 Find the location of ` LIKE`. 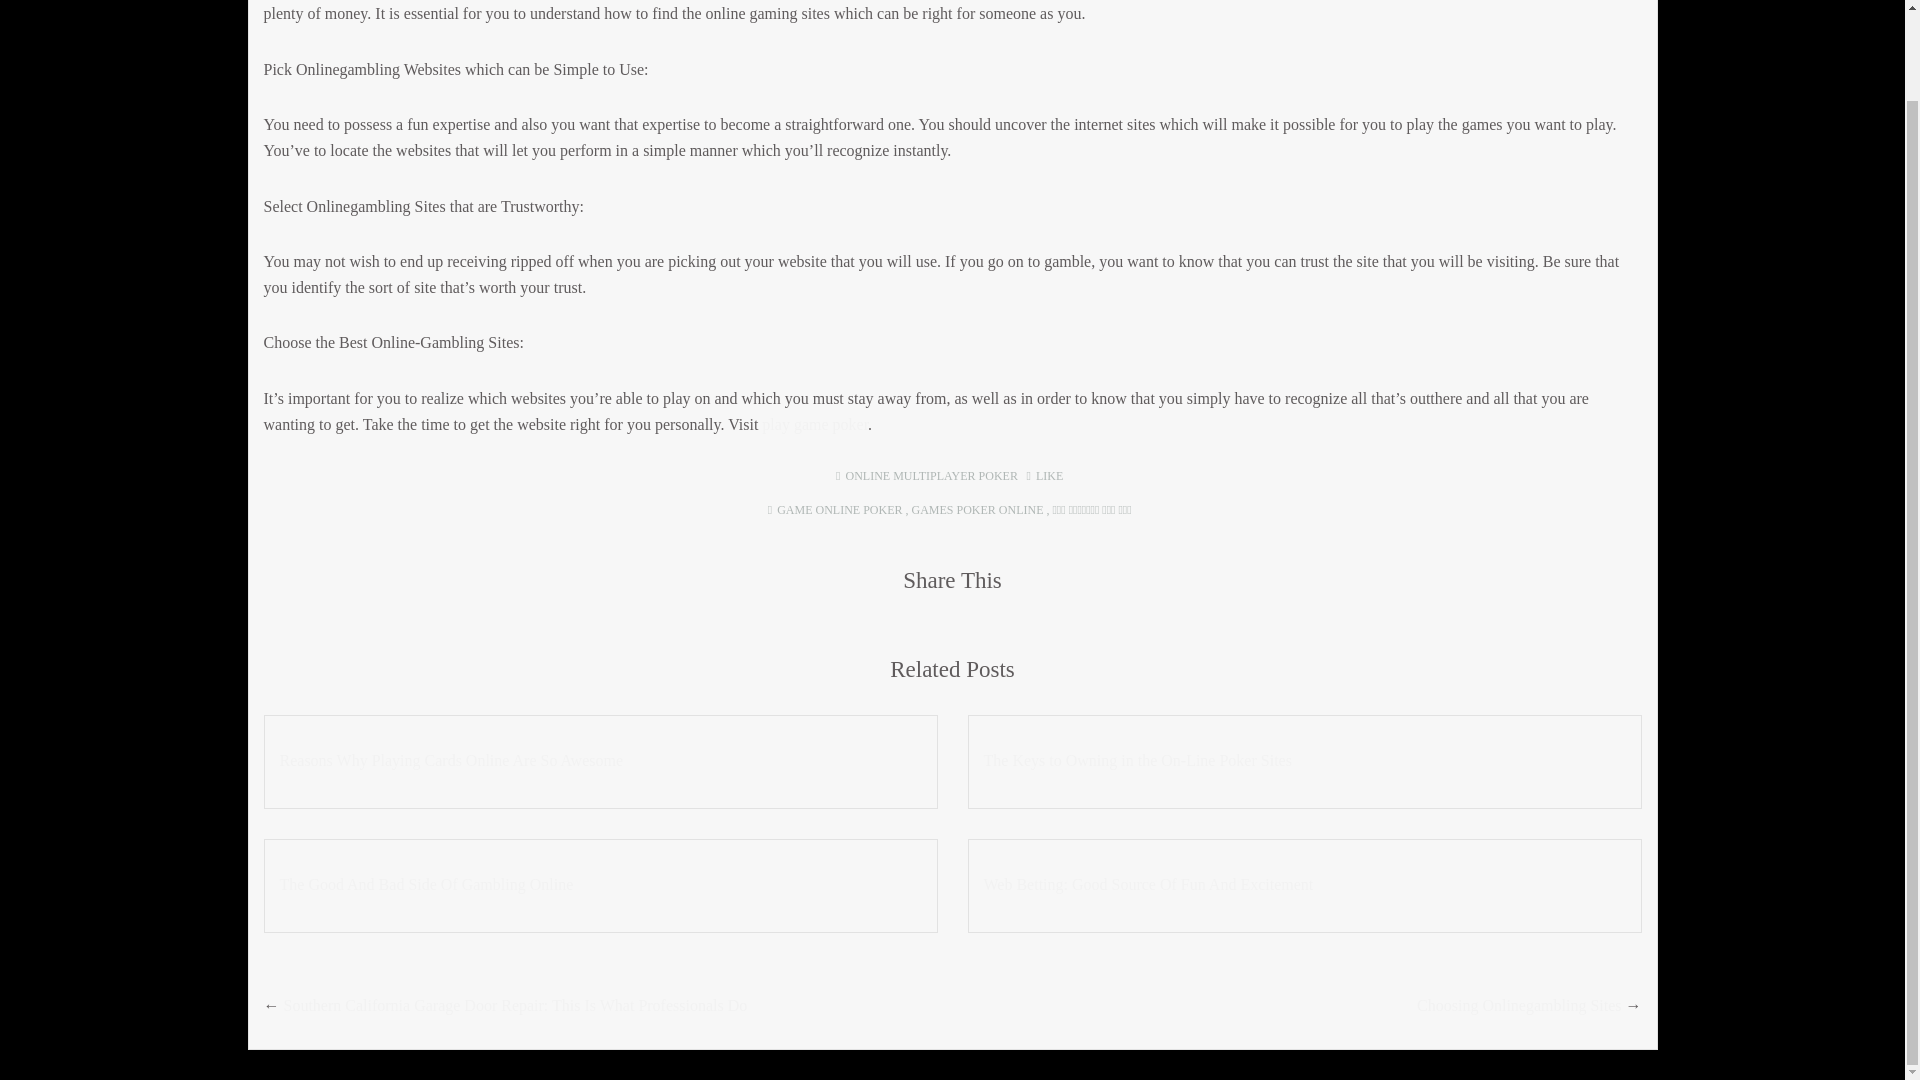

 LIKE is located at coordinates (1045, 475).